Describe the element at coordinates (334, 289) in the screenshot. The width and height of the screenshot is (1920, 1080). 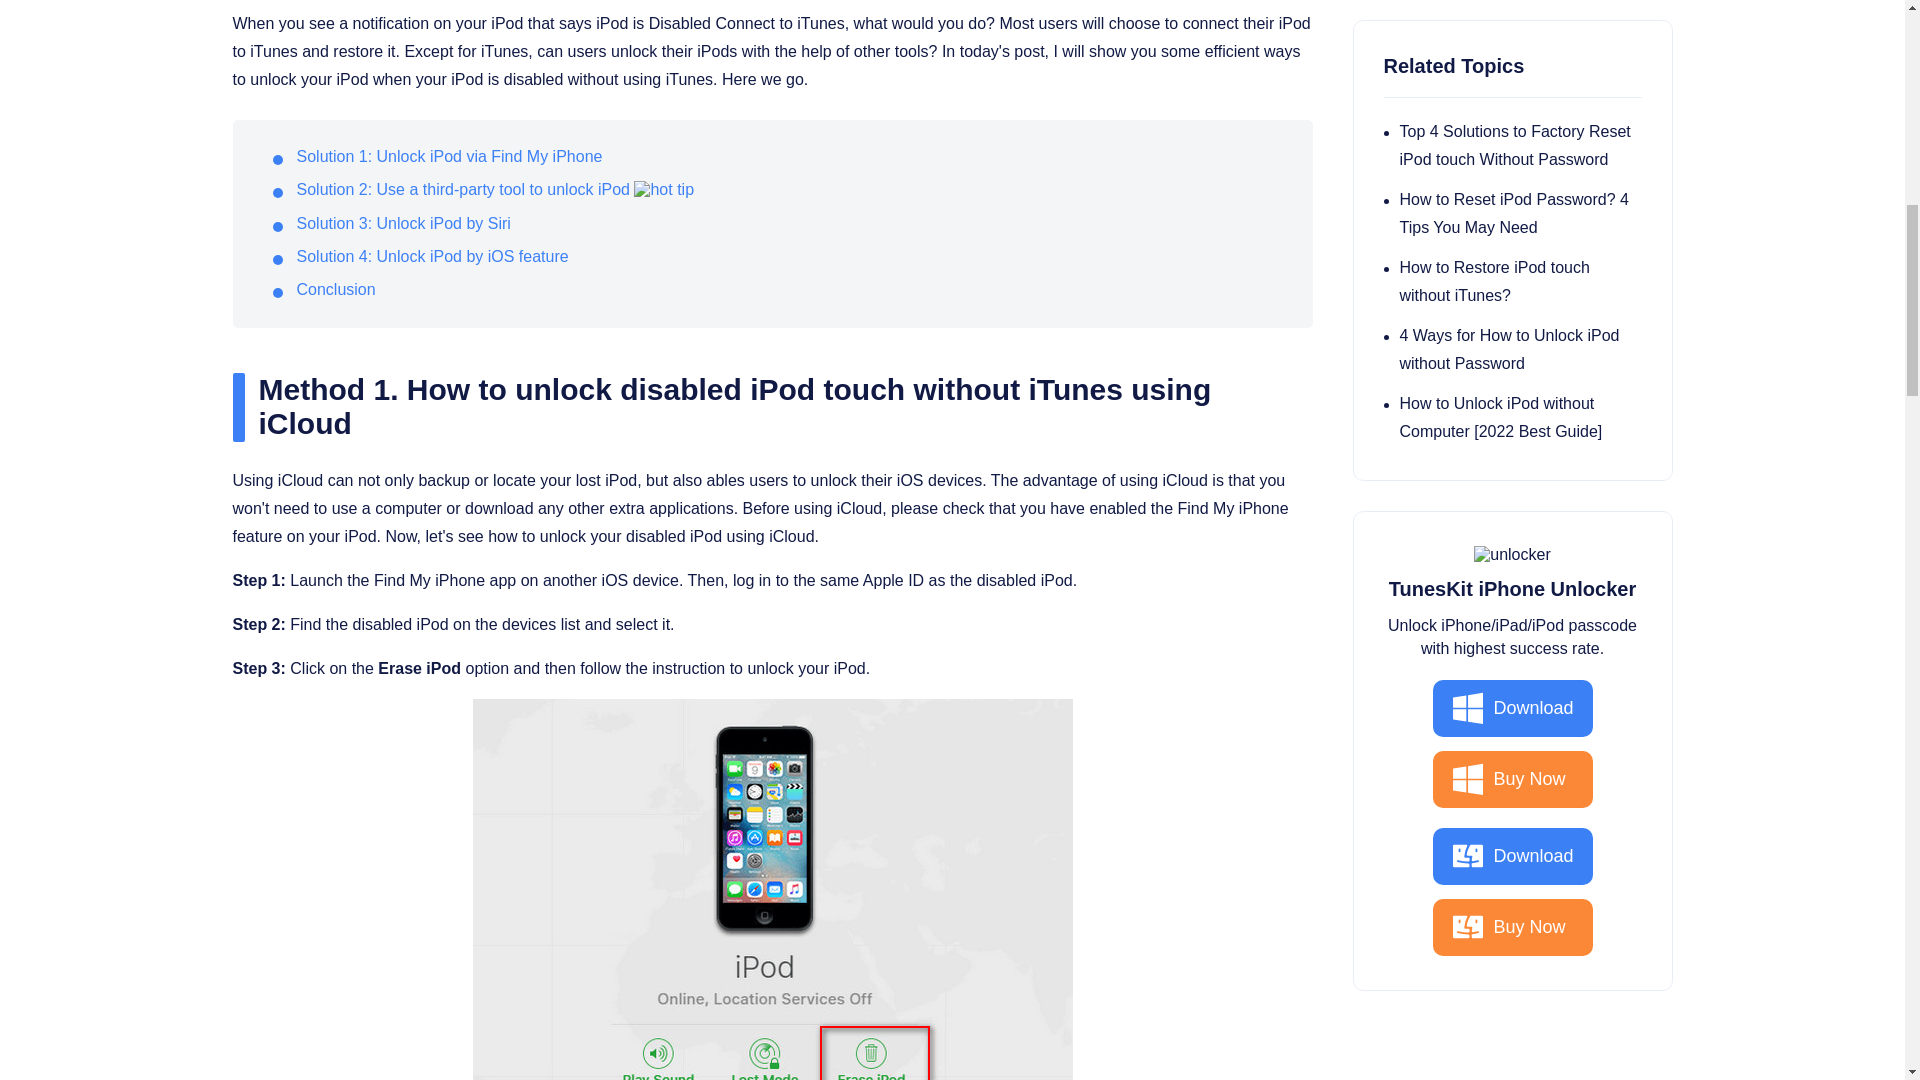
I see `Conclusion` at that location.